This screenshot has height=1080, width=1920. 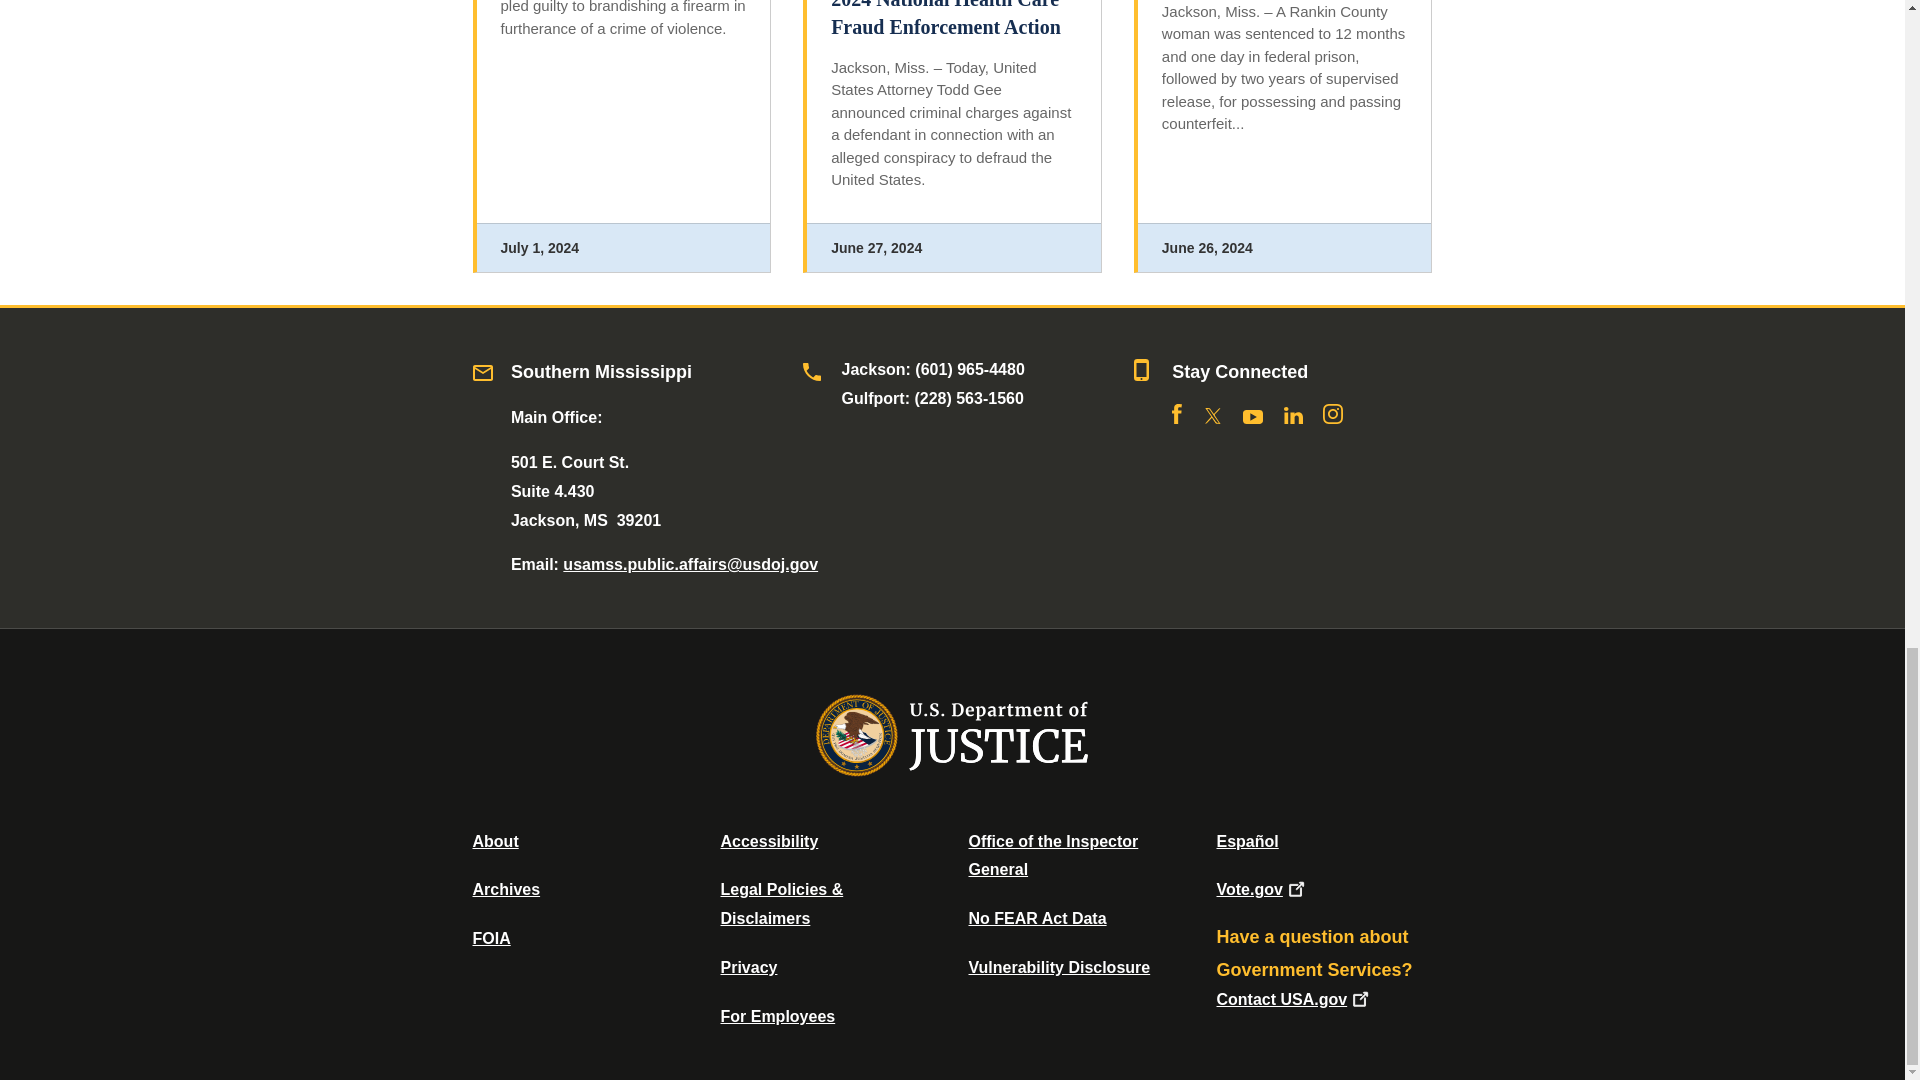 I want to click on Department of Justice Archive, so click(x=506, y=889).